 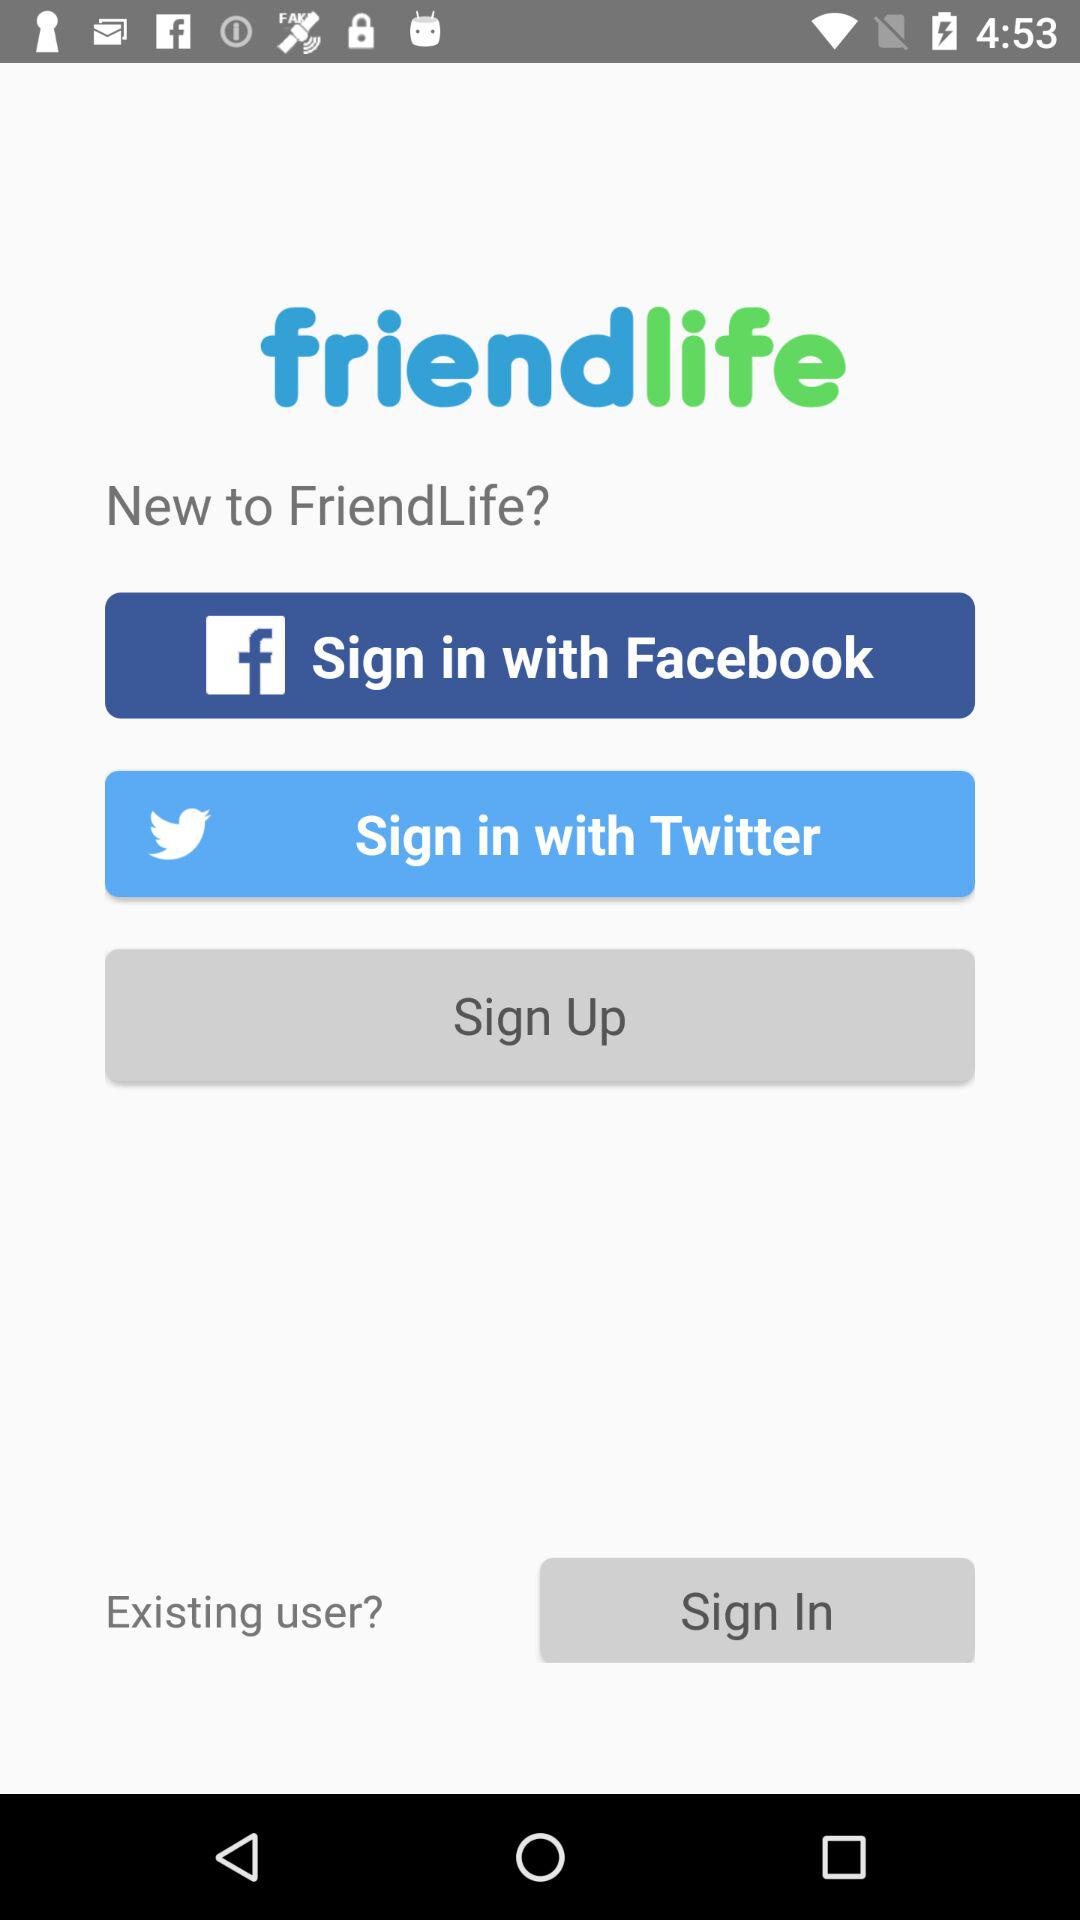 What do you see at coordinates (322, 1610) in the screenshot?
I see `select the icon below the sign up icon` at bounding box center [322, 1610].